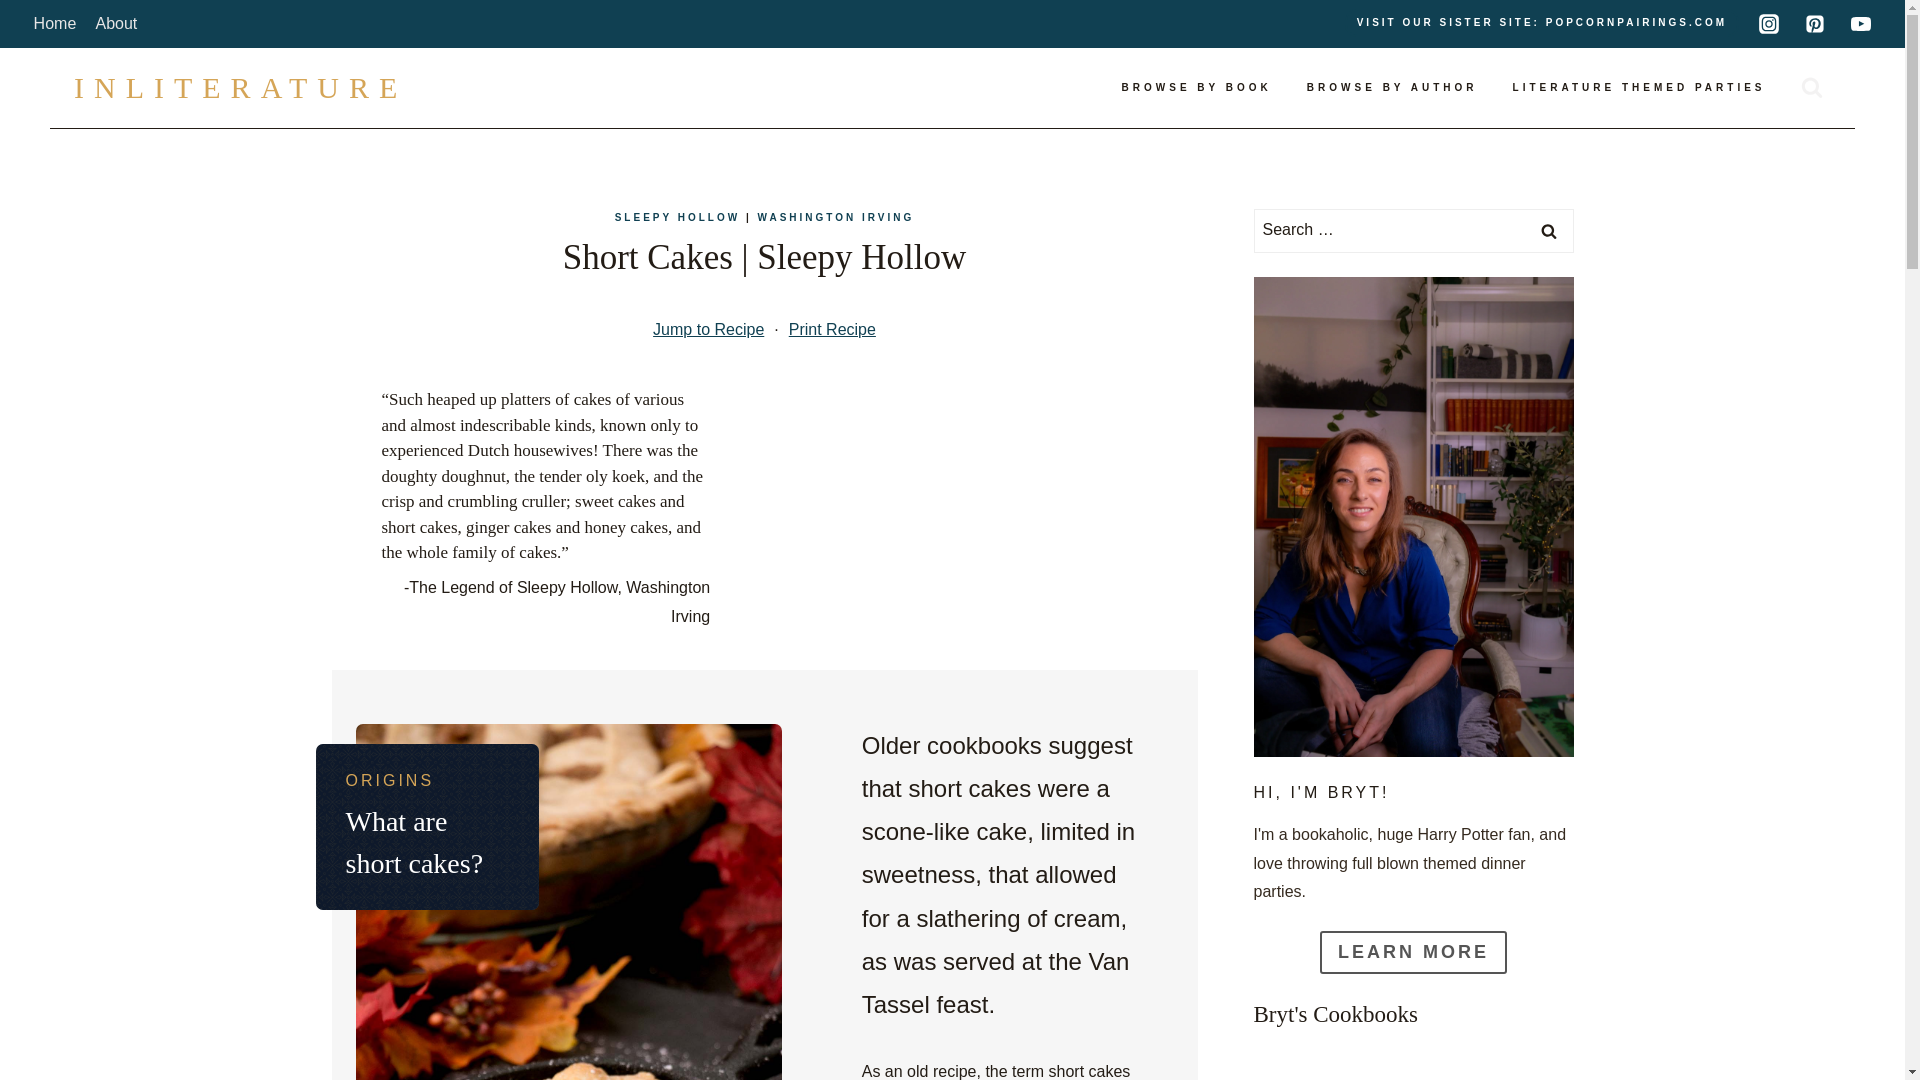  Describe the element at coordinates (1196, 88) in the screenshot. I see `BROWSE BY BOOK` at that location.